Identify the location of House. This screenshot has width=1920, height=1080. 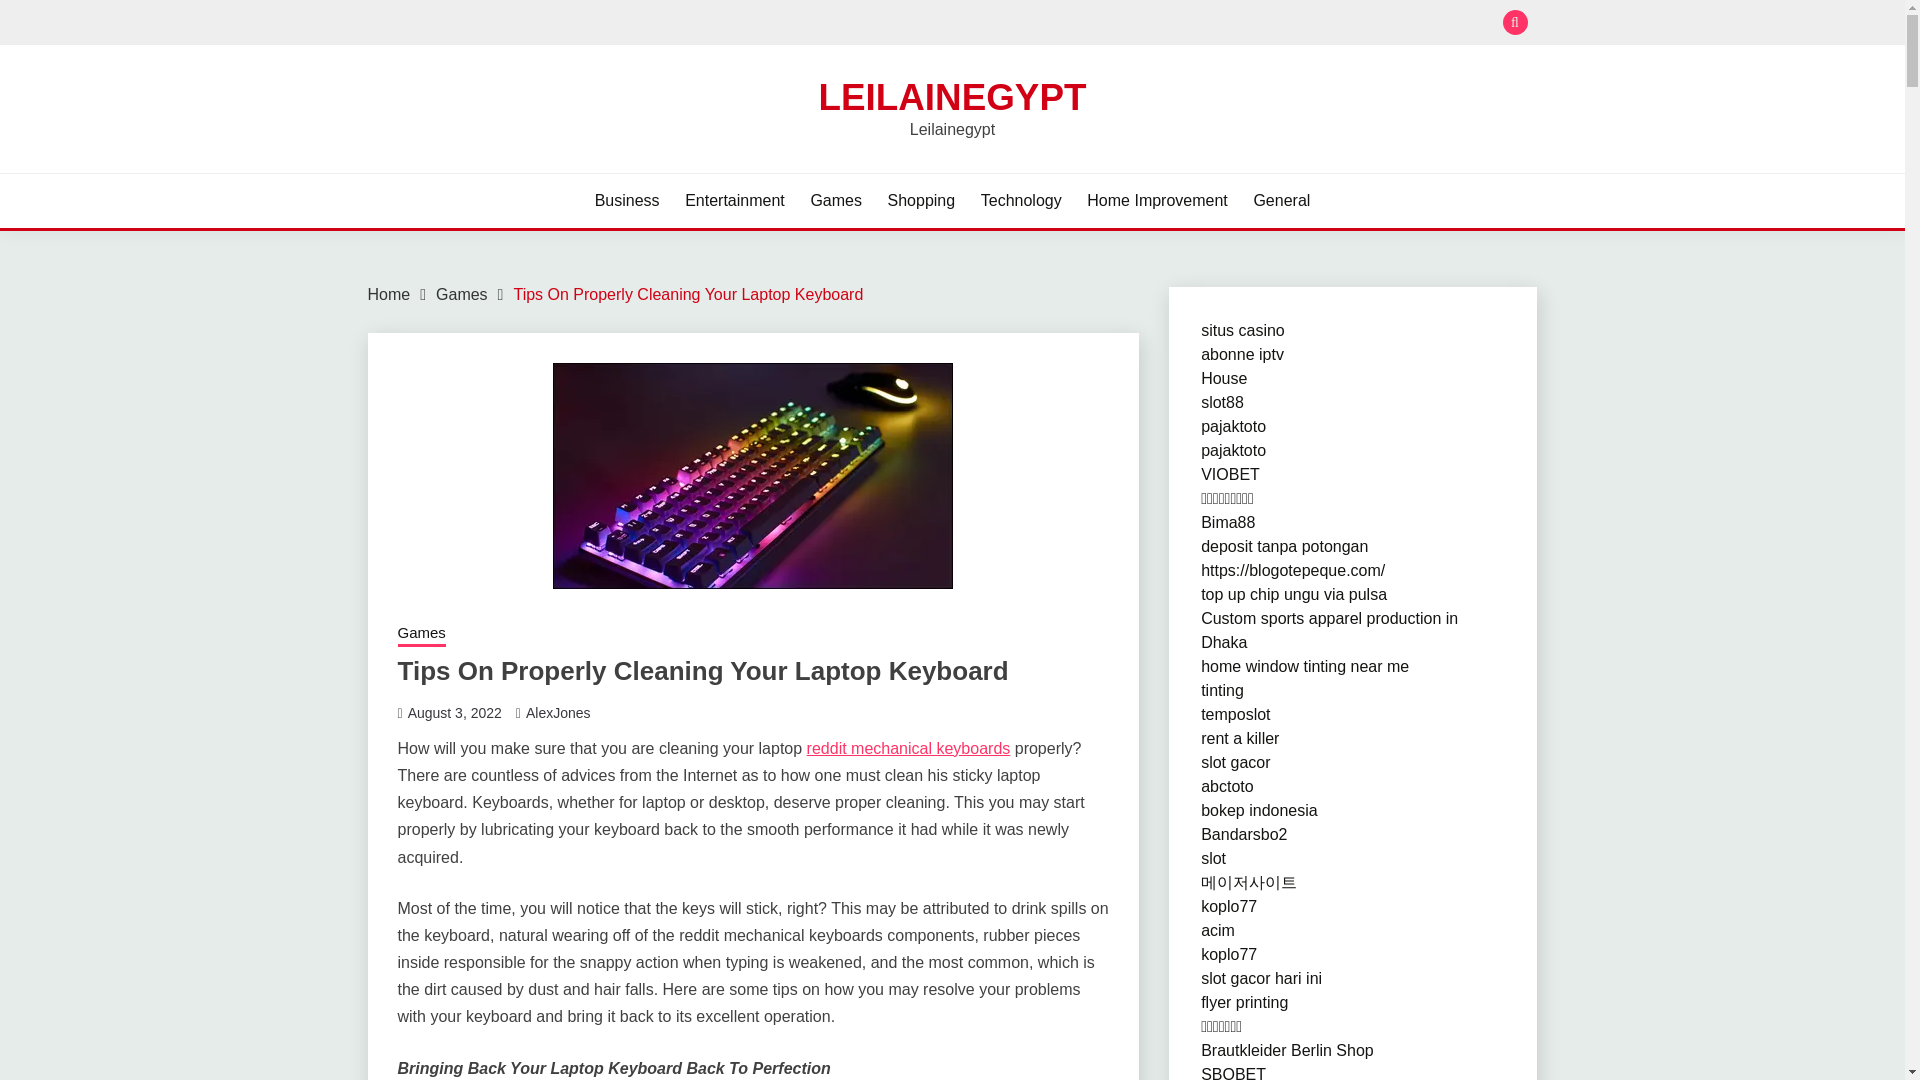
(1224, 378).